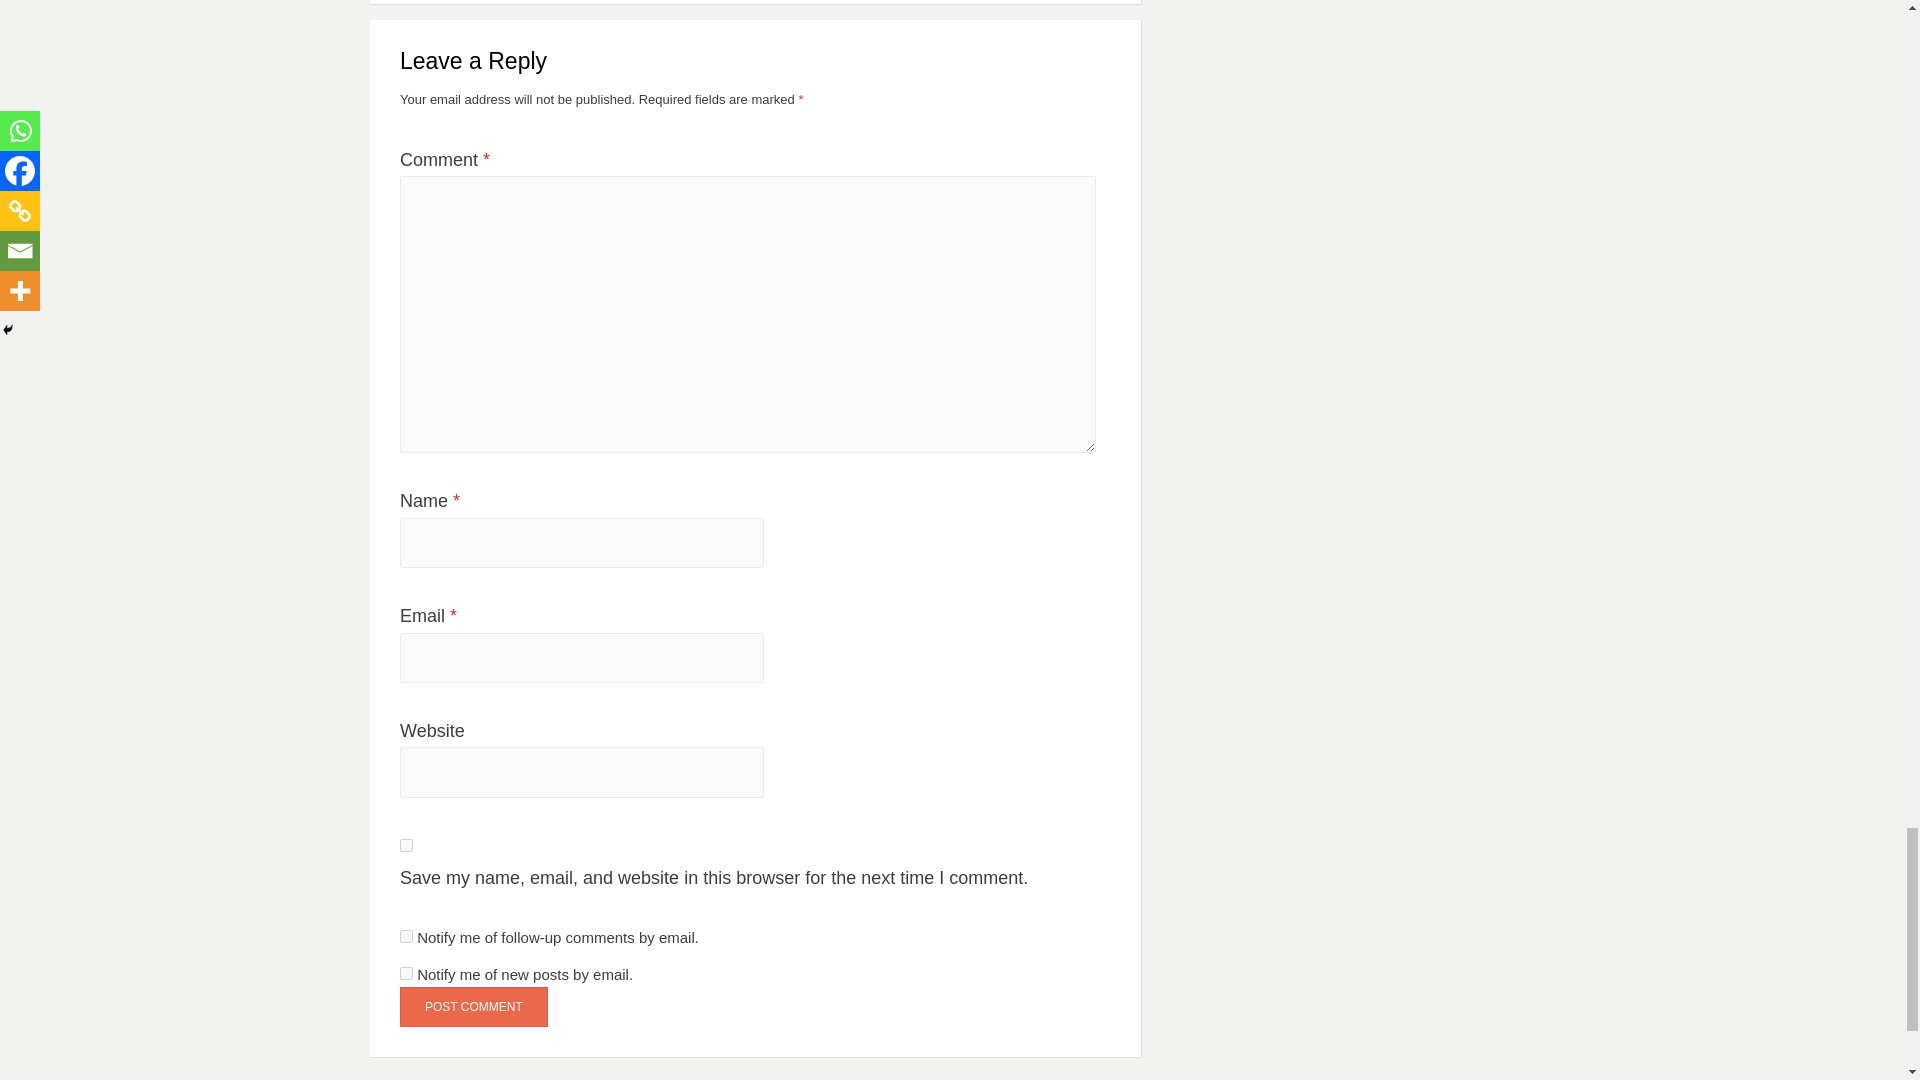 Image resolution: width=1920 pixels, height=1080 pixels. I want to click on subscribe, so click(406, 972).